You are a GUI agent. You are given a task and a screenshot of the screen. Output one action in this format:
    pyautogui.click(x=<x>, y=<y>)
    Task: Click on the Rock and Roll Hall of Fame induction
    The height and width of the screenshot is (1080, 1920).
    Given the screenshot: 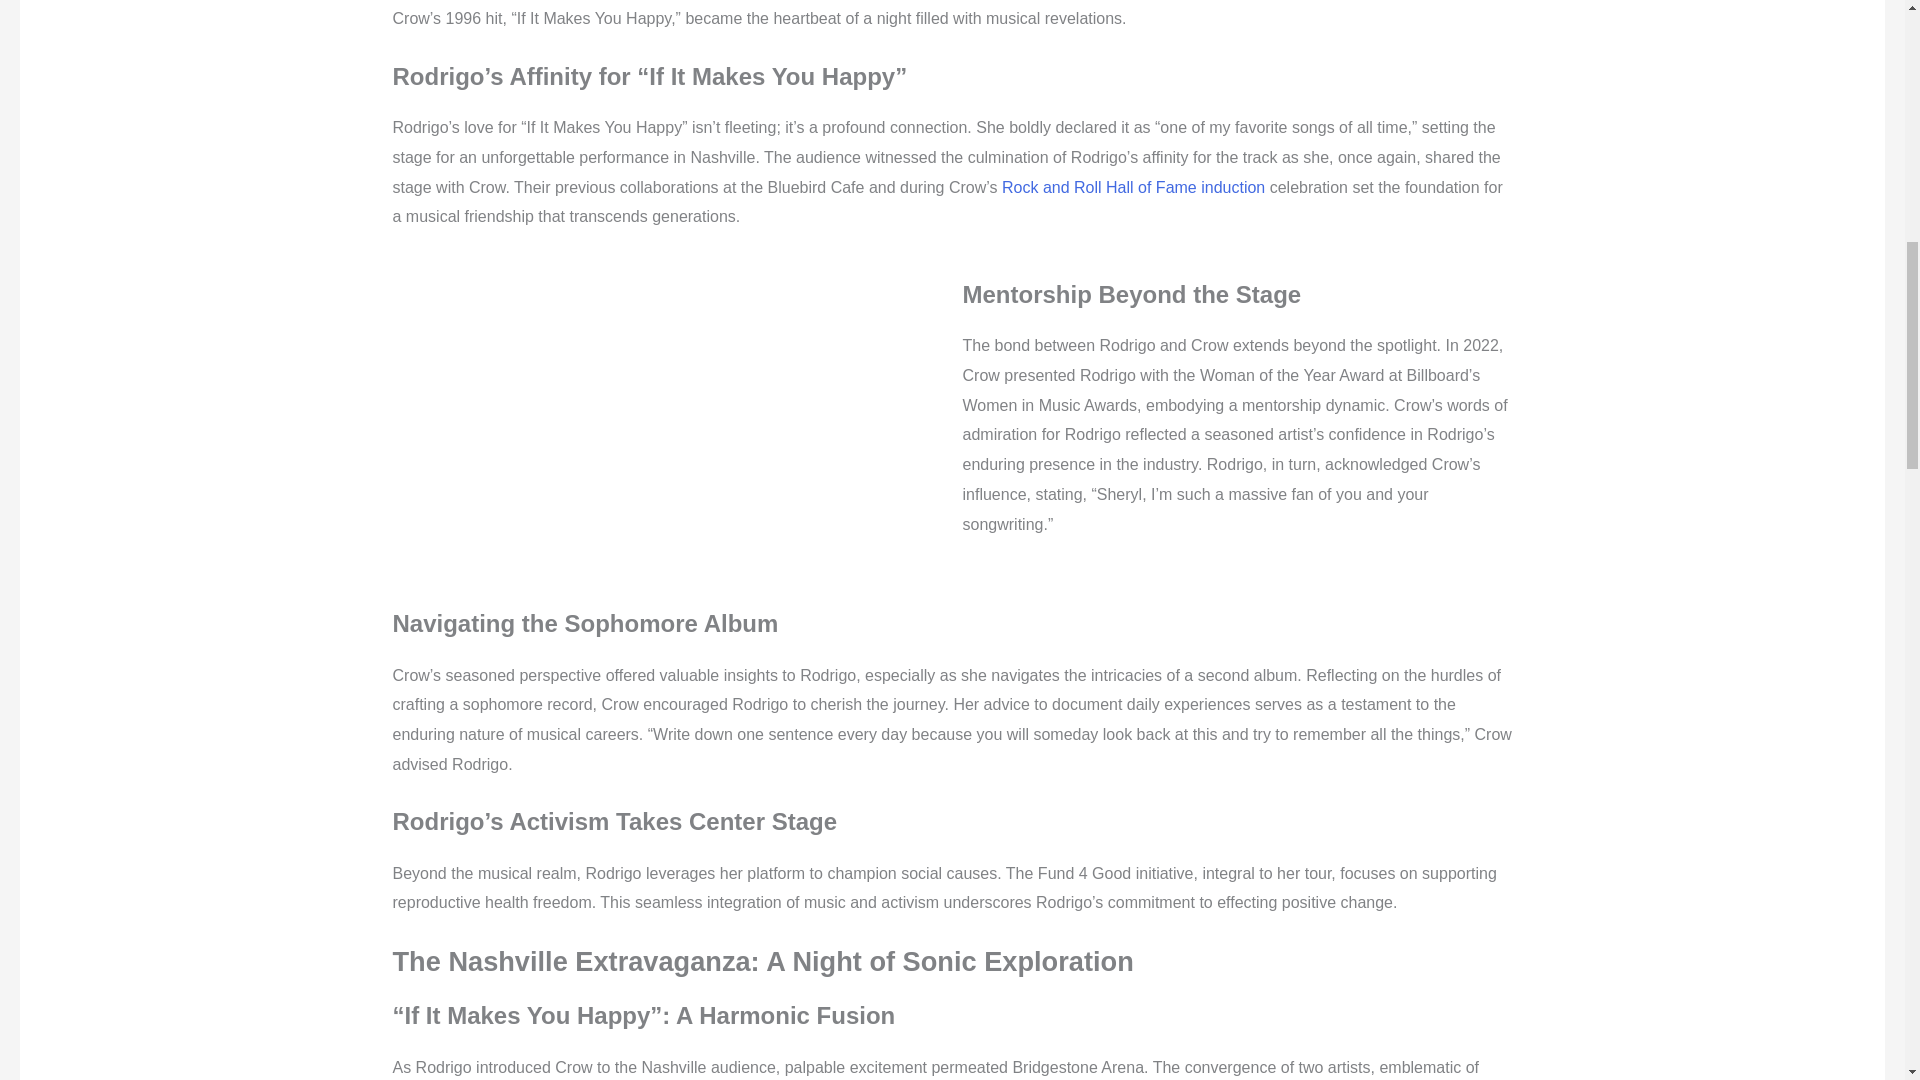 What is the action you would take?
    pyautogui.click(x=1134, y=187)
    